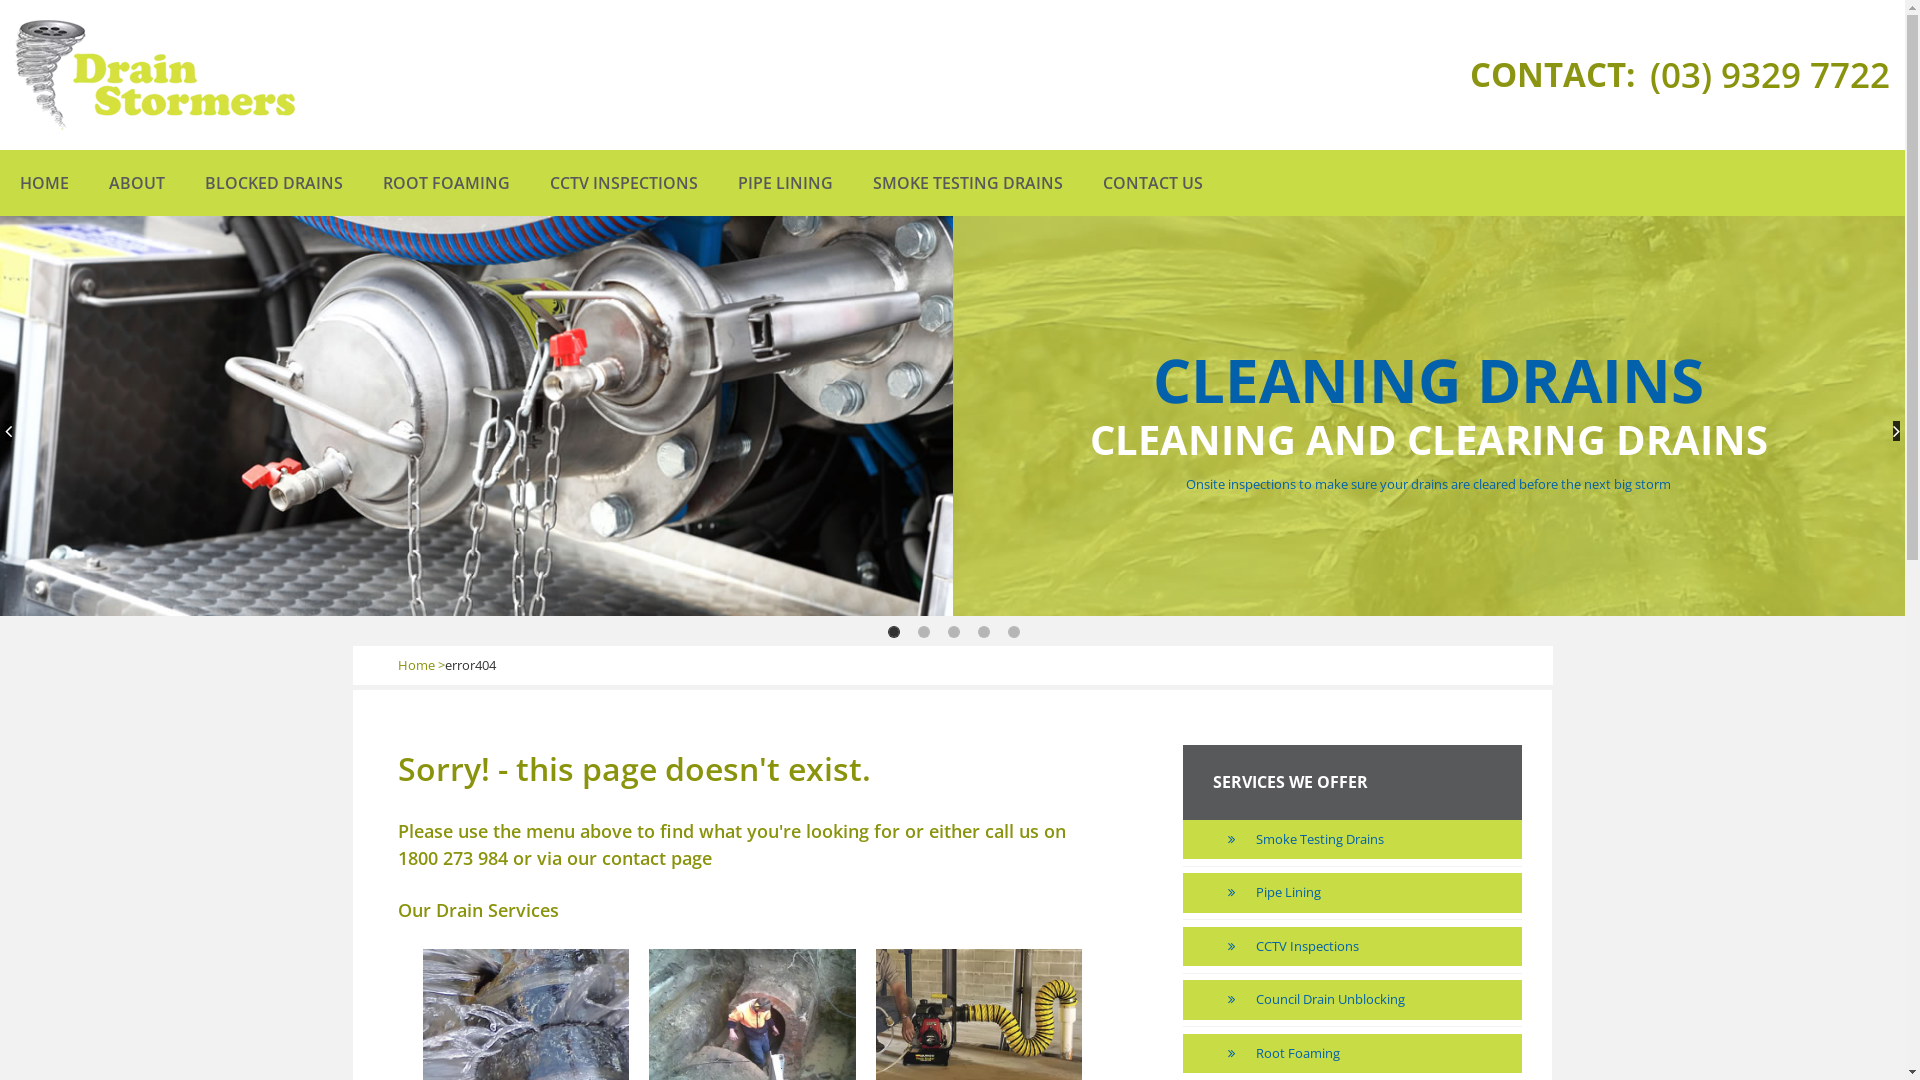  Describe the element at coordinates (984, 632) in the screenshot. I see `4` at that location.